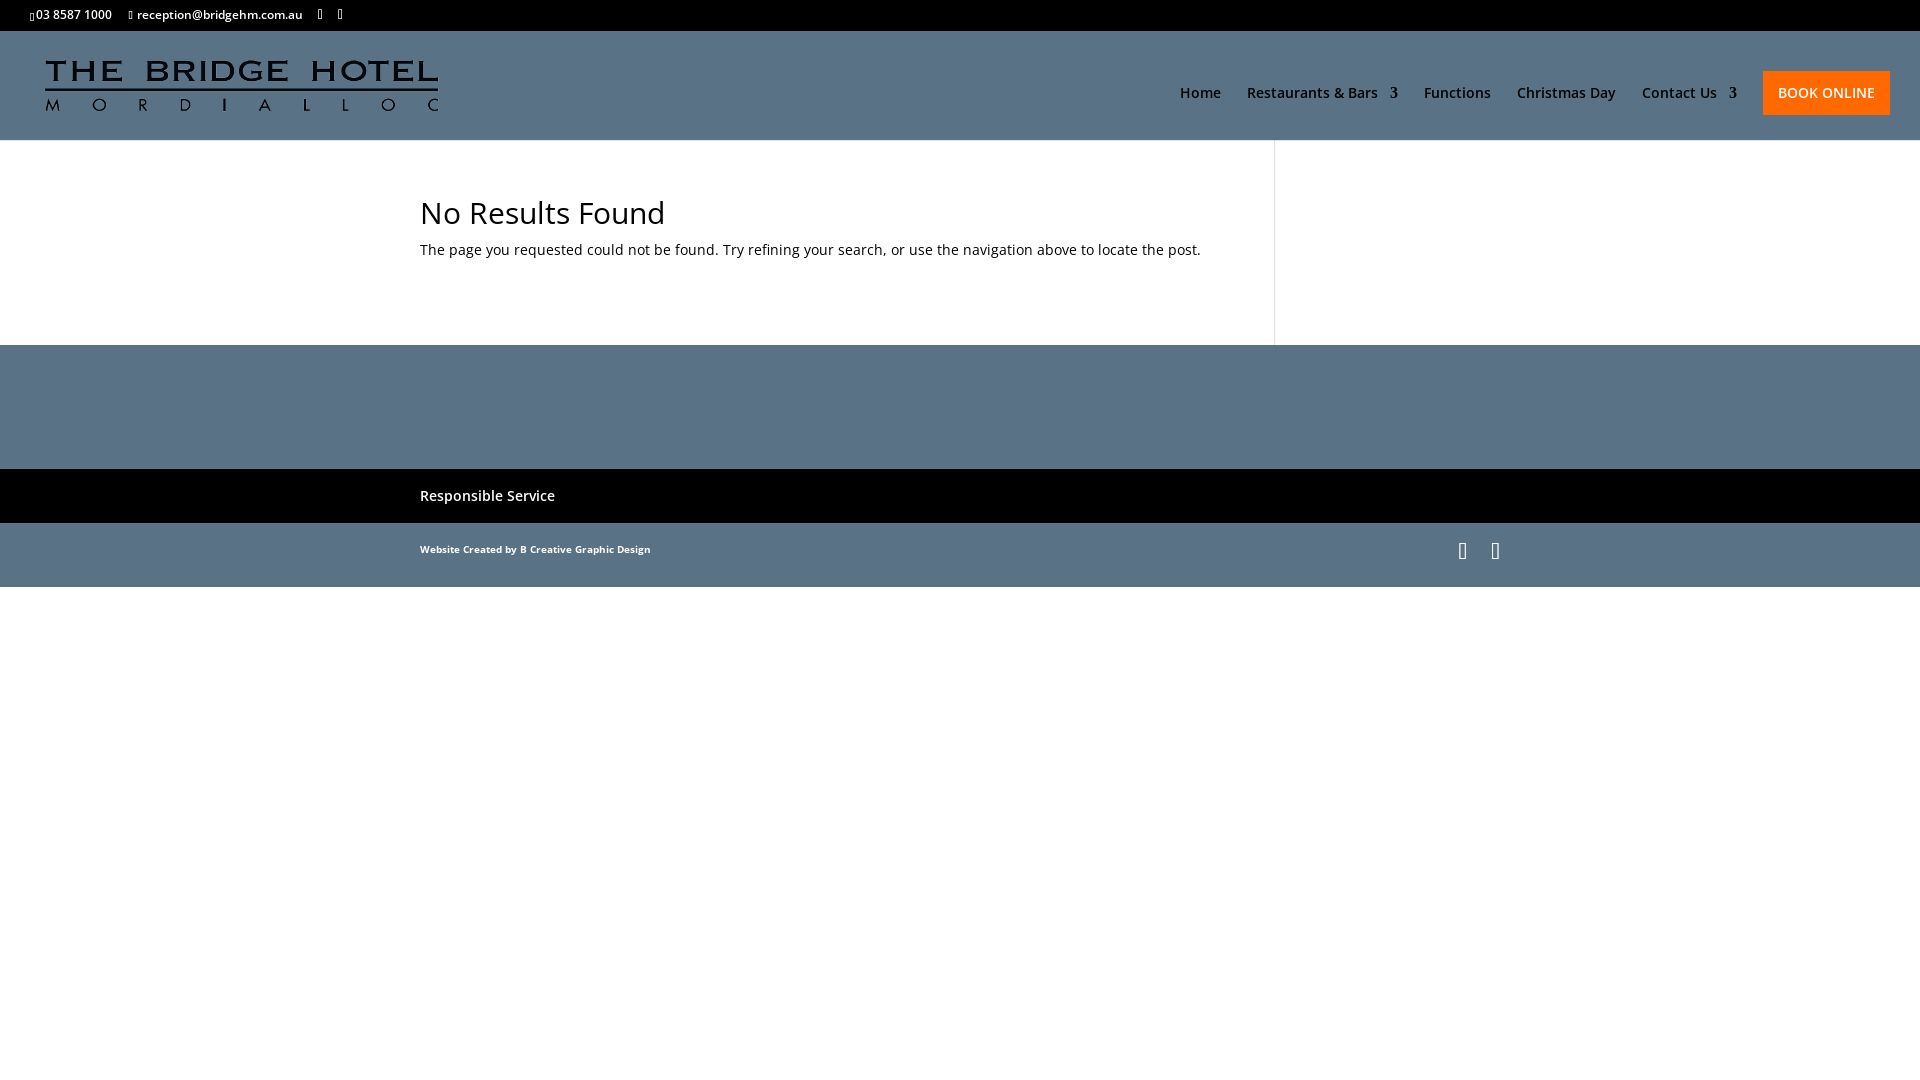 The image size is (1920, 1080). Describe the element at coordinates (1200, 113) in the screenshot. I see `Home` at that location.